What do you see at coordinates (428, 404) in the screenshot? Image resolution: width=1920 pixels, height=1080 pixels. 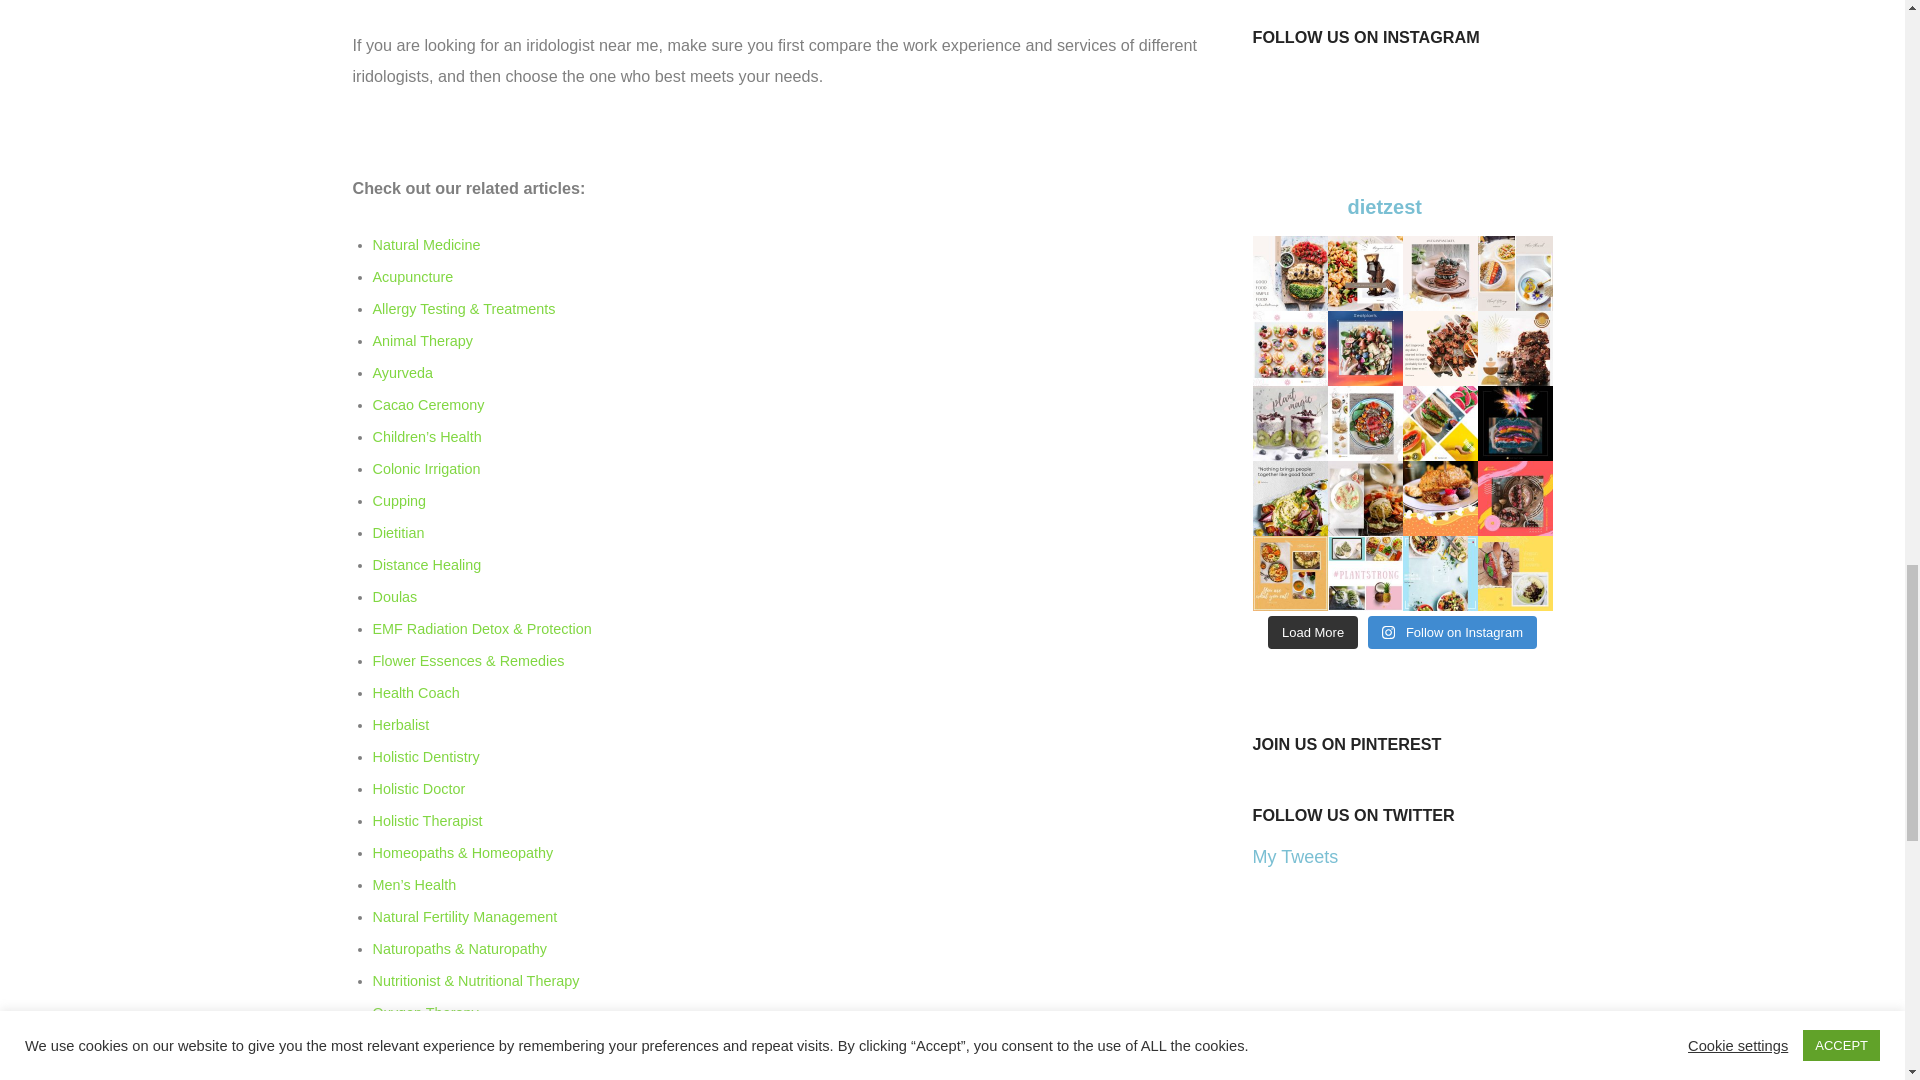 I see `Cacao Ceremony` at bounding box center [428, 404].